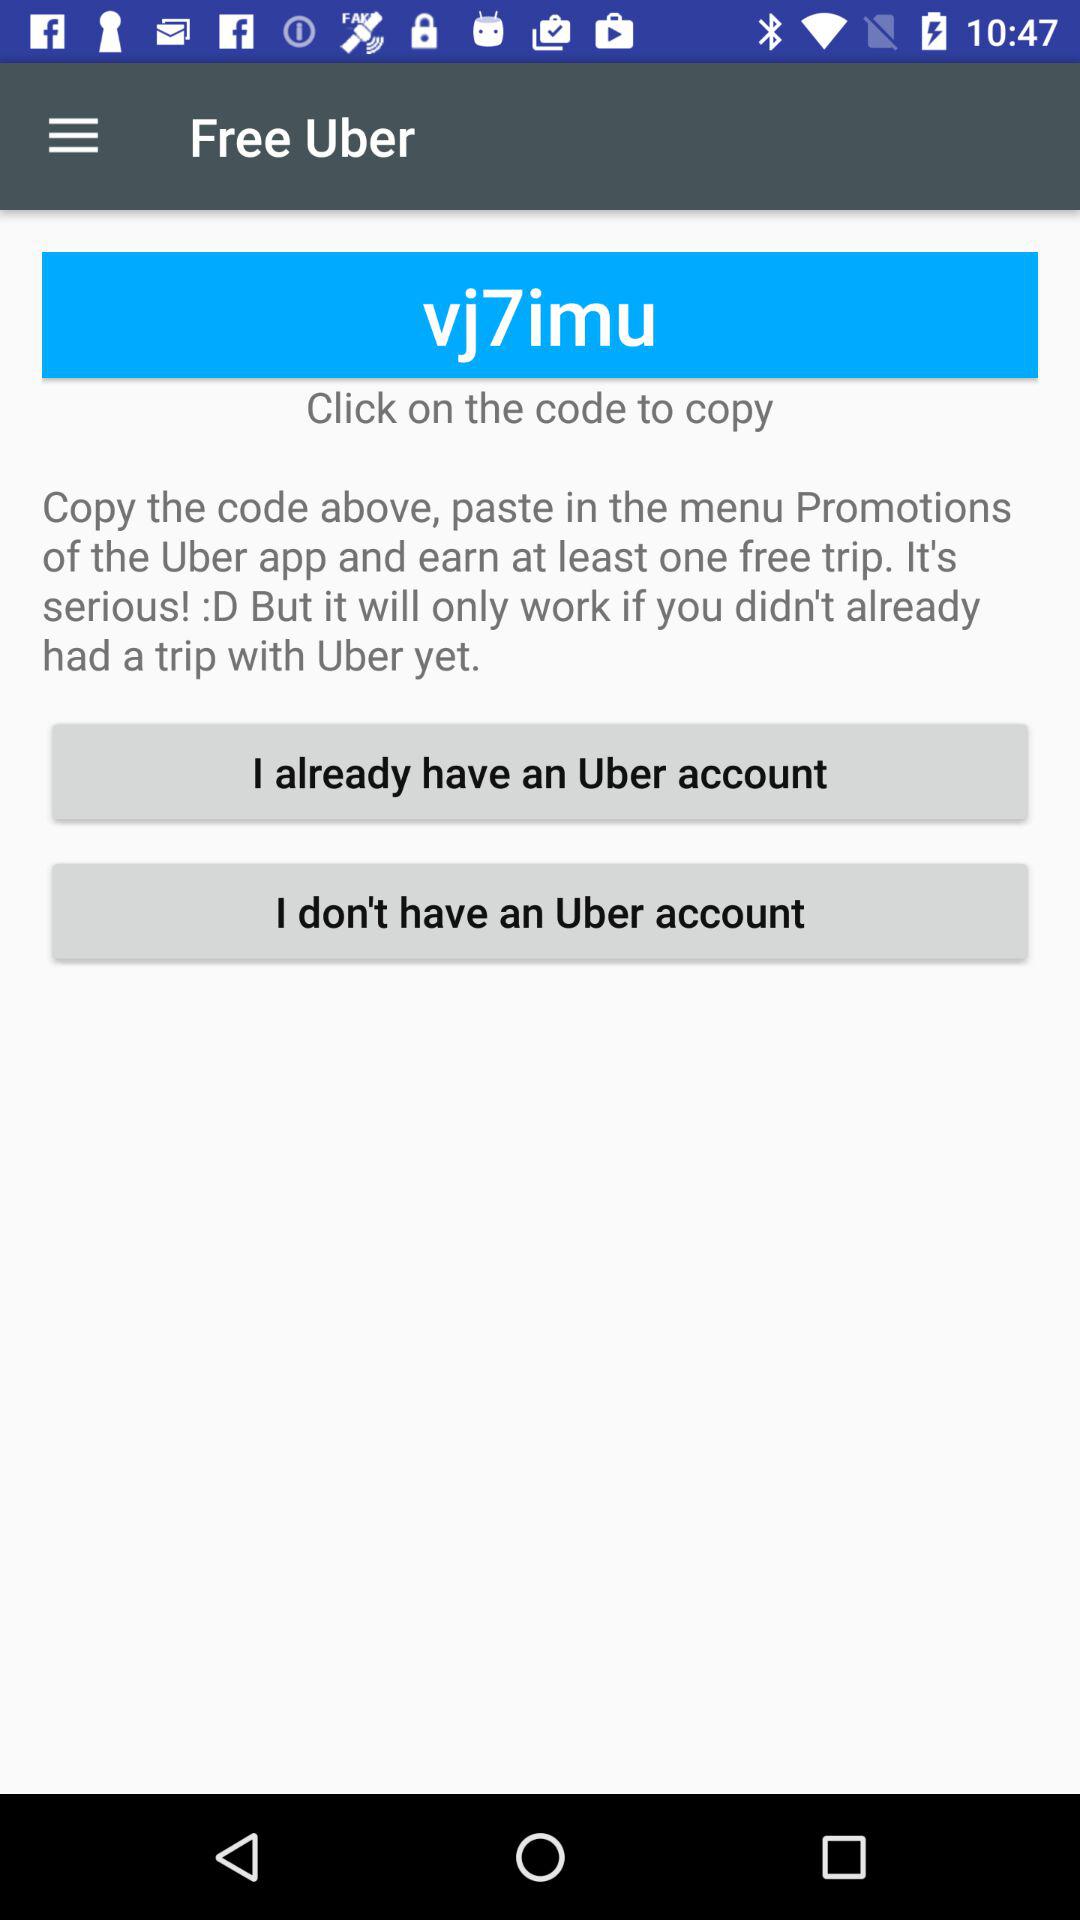 The width and height of the screenshot is (1080, 1920). What do you see at coordinates (540, 911) in the screenshot?
I see `select i don t` at bounding box center [540, 911].